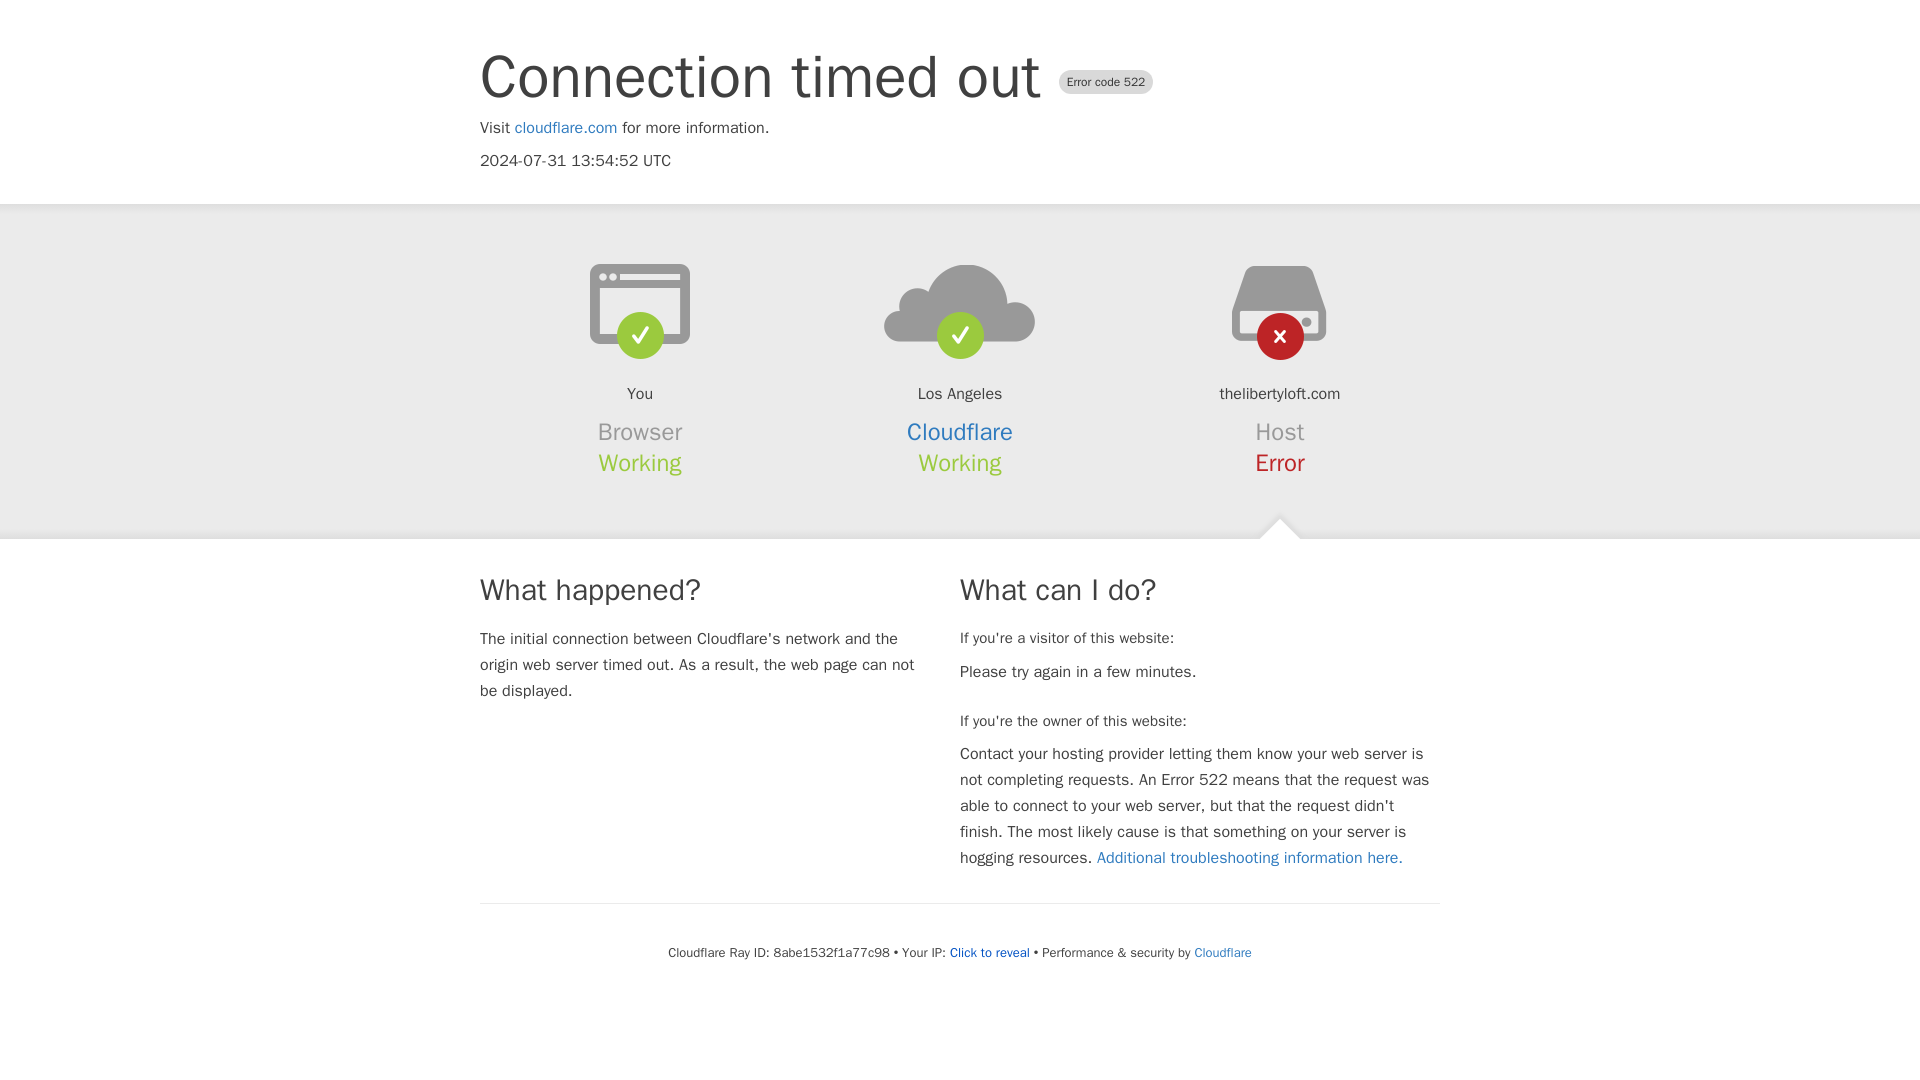 Image resolution: width=1920 pixels, height=1080 pixels. What do you see at coordinates (1250, 858) in the screenshot?
I see `Additional troubleshooting information here.` at bounding box center [1250, 858].